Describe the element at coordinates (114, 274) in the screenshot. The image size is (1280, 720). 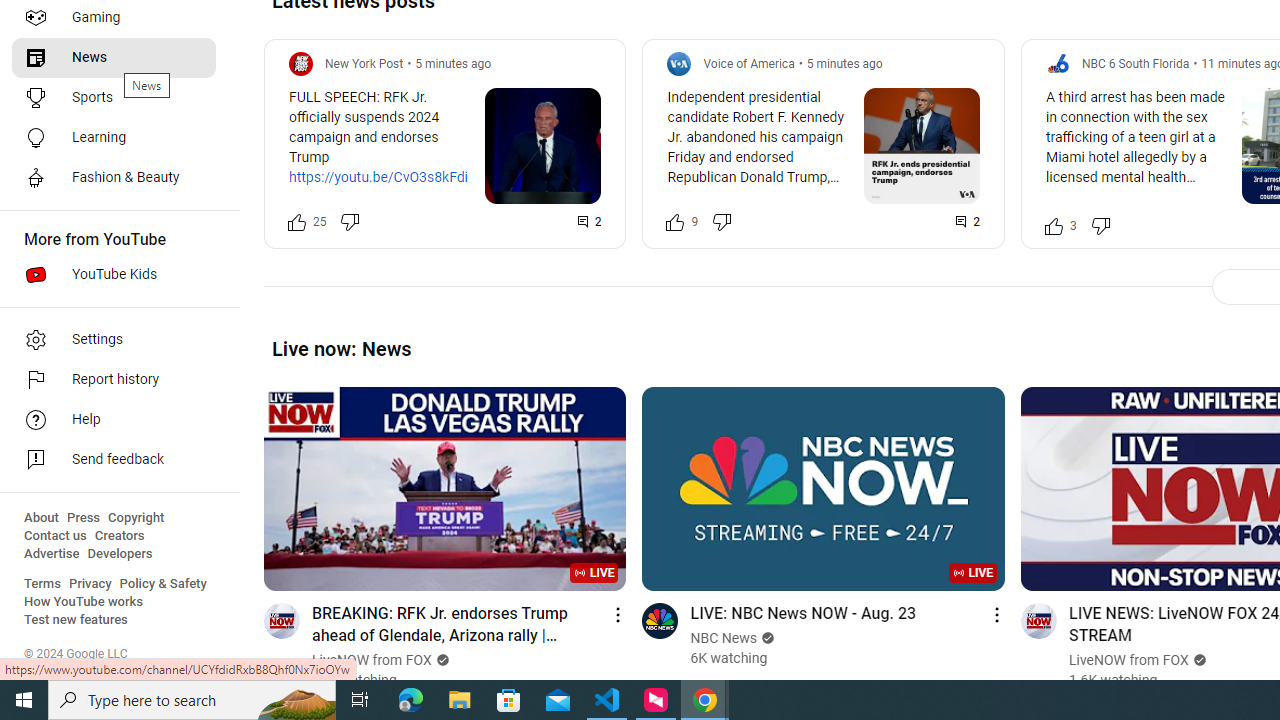
I see `YouTube Kids` at that location.